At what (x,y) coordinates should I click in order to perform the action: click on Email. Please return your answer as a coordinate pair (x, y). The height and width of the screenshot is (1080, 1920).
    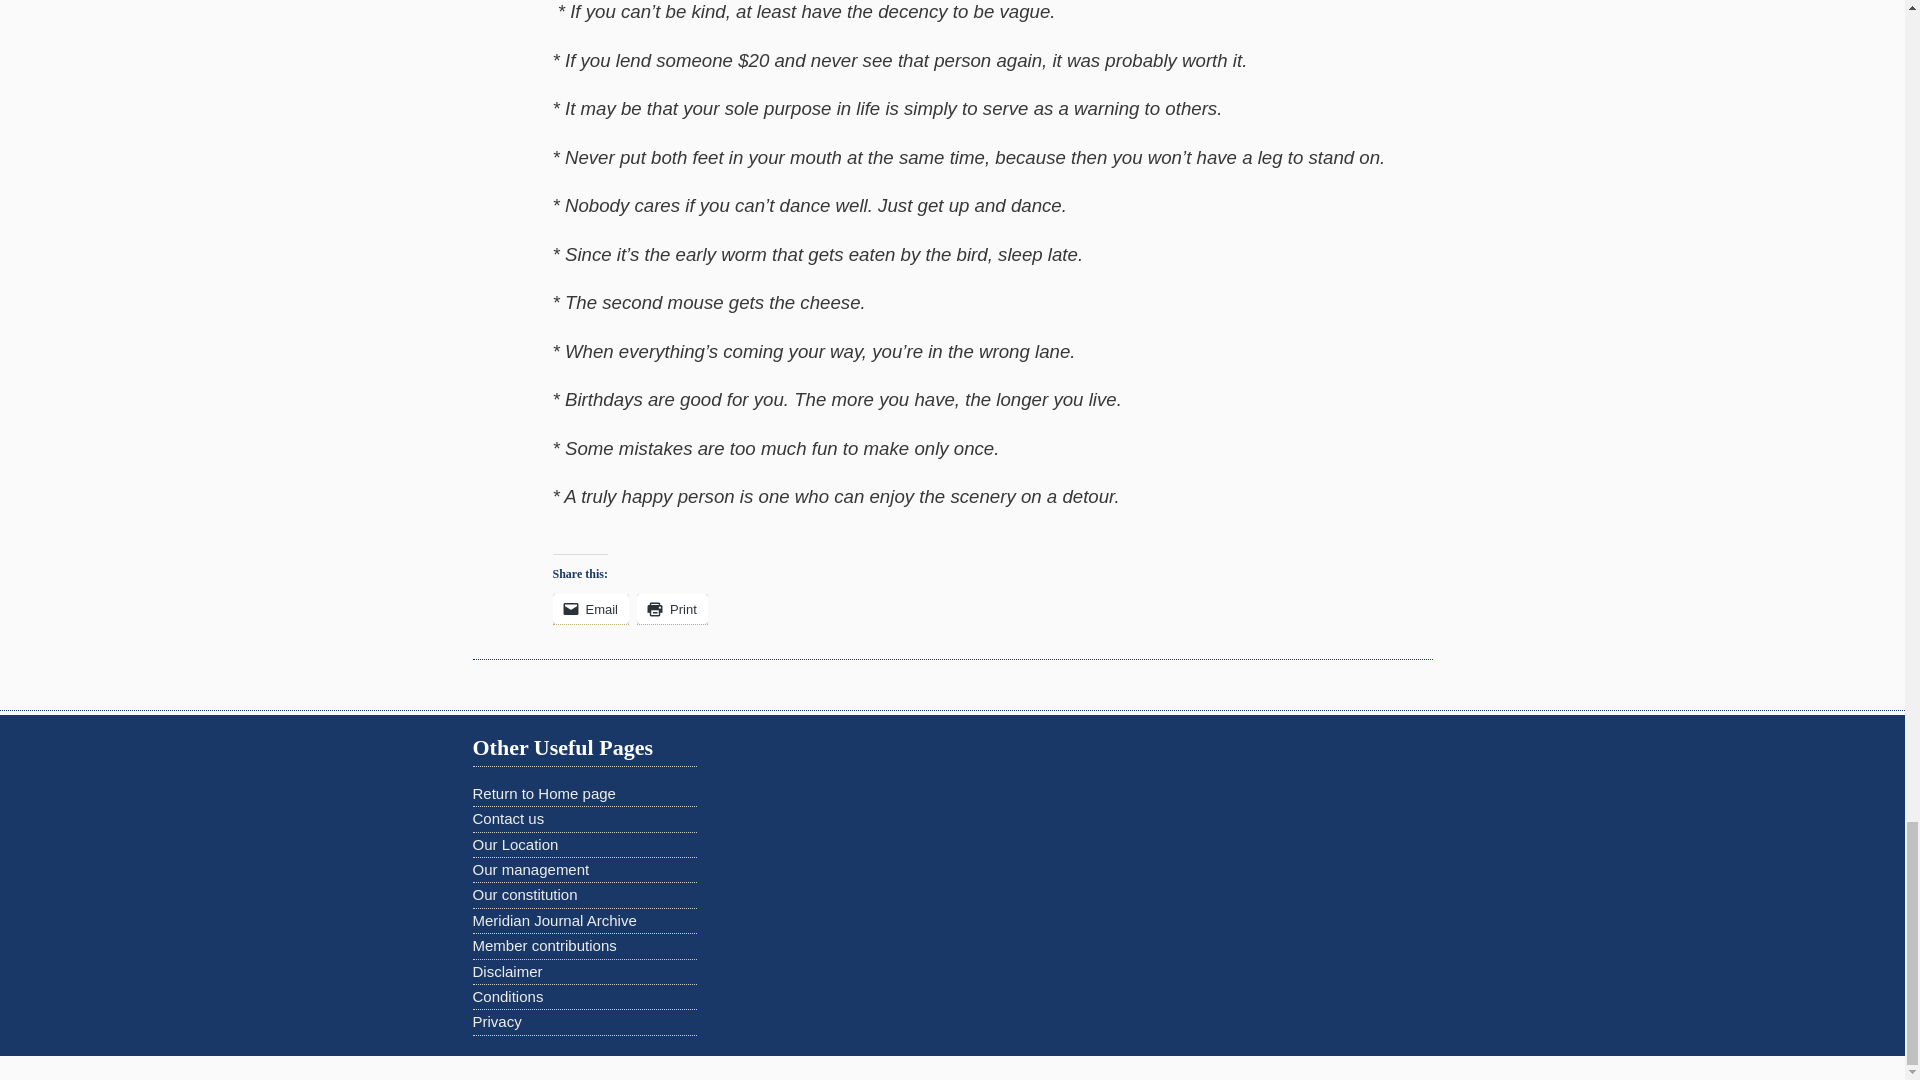
    Looking at the image, I should click on (590, 609).